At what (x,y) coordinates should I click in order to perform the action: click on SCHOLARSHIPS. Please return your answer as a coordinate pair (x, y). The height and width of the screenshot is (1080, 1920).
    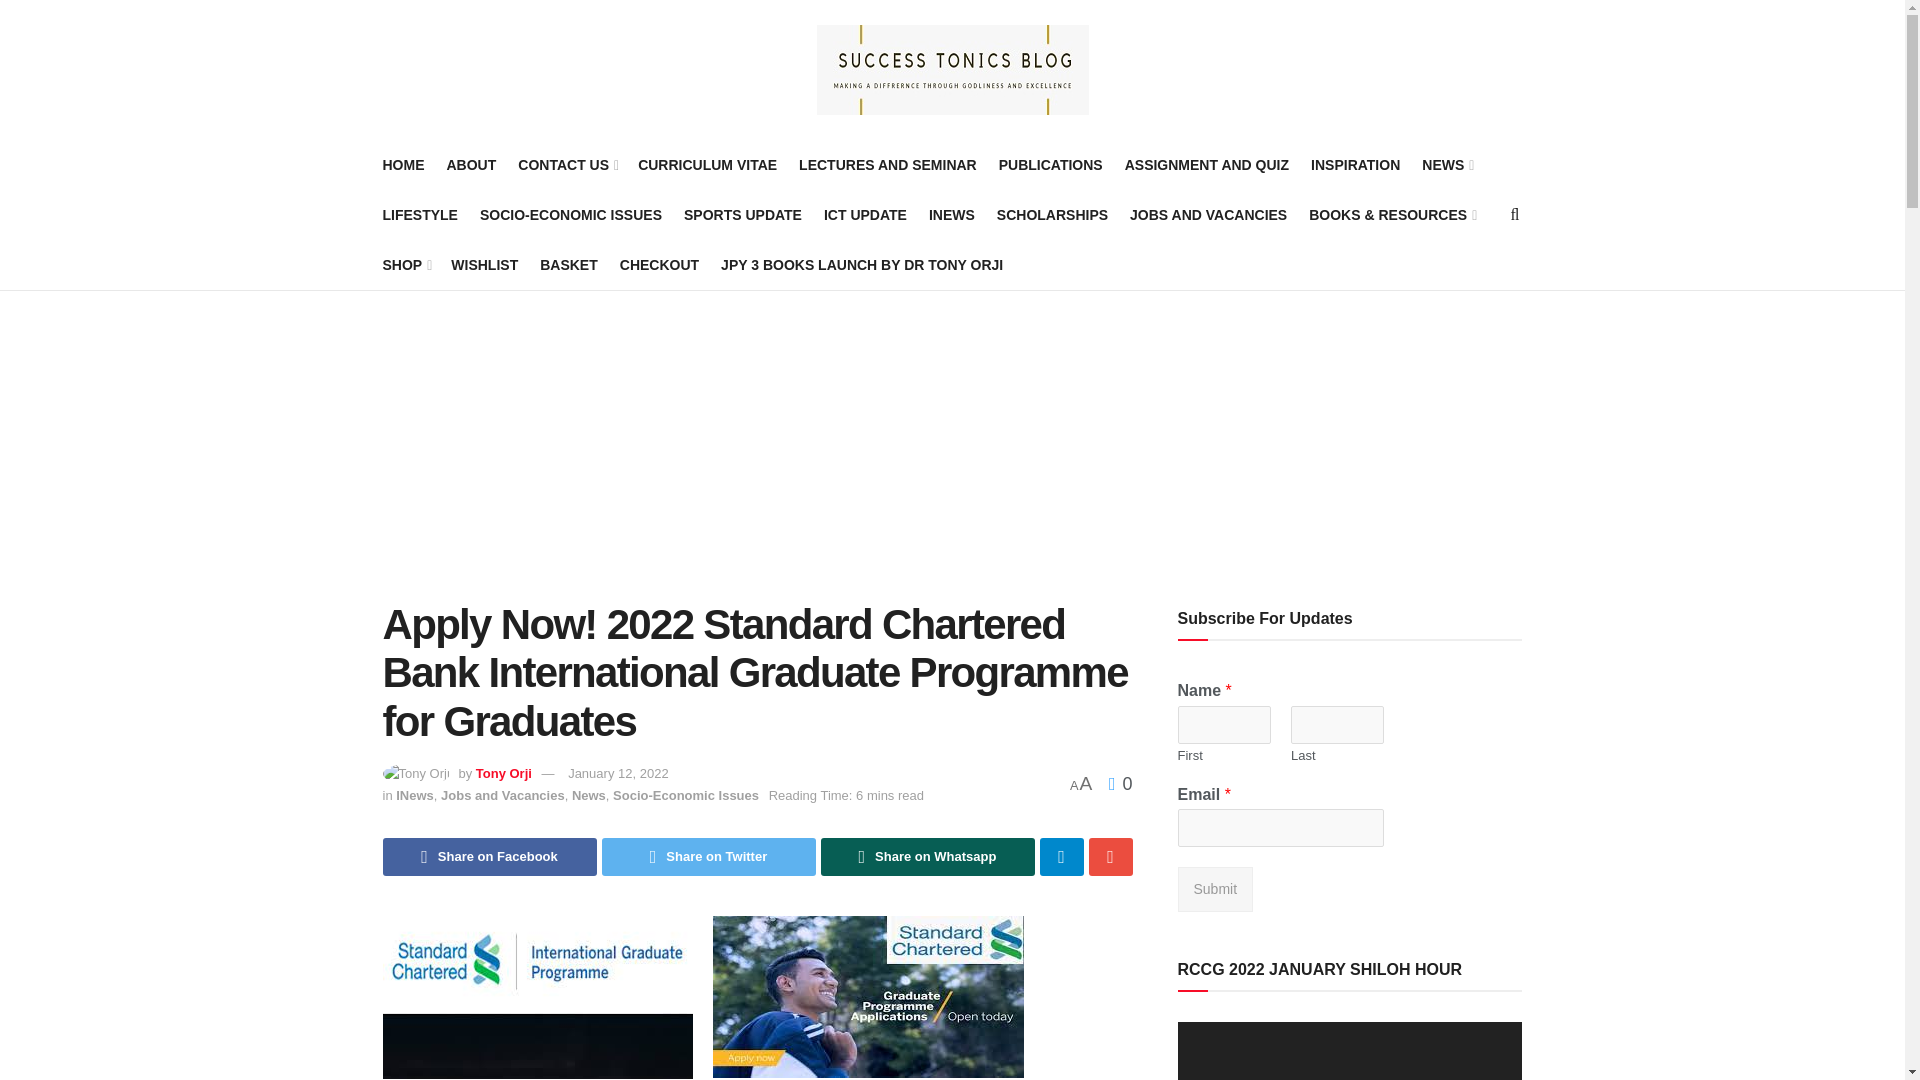
    Looking at the image, I should click on (1052, 214).